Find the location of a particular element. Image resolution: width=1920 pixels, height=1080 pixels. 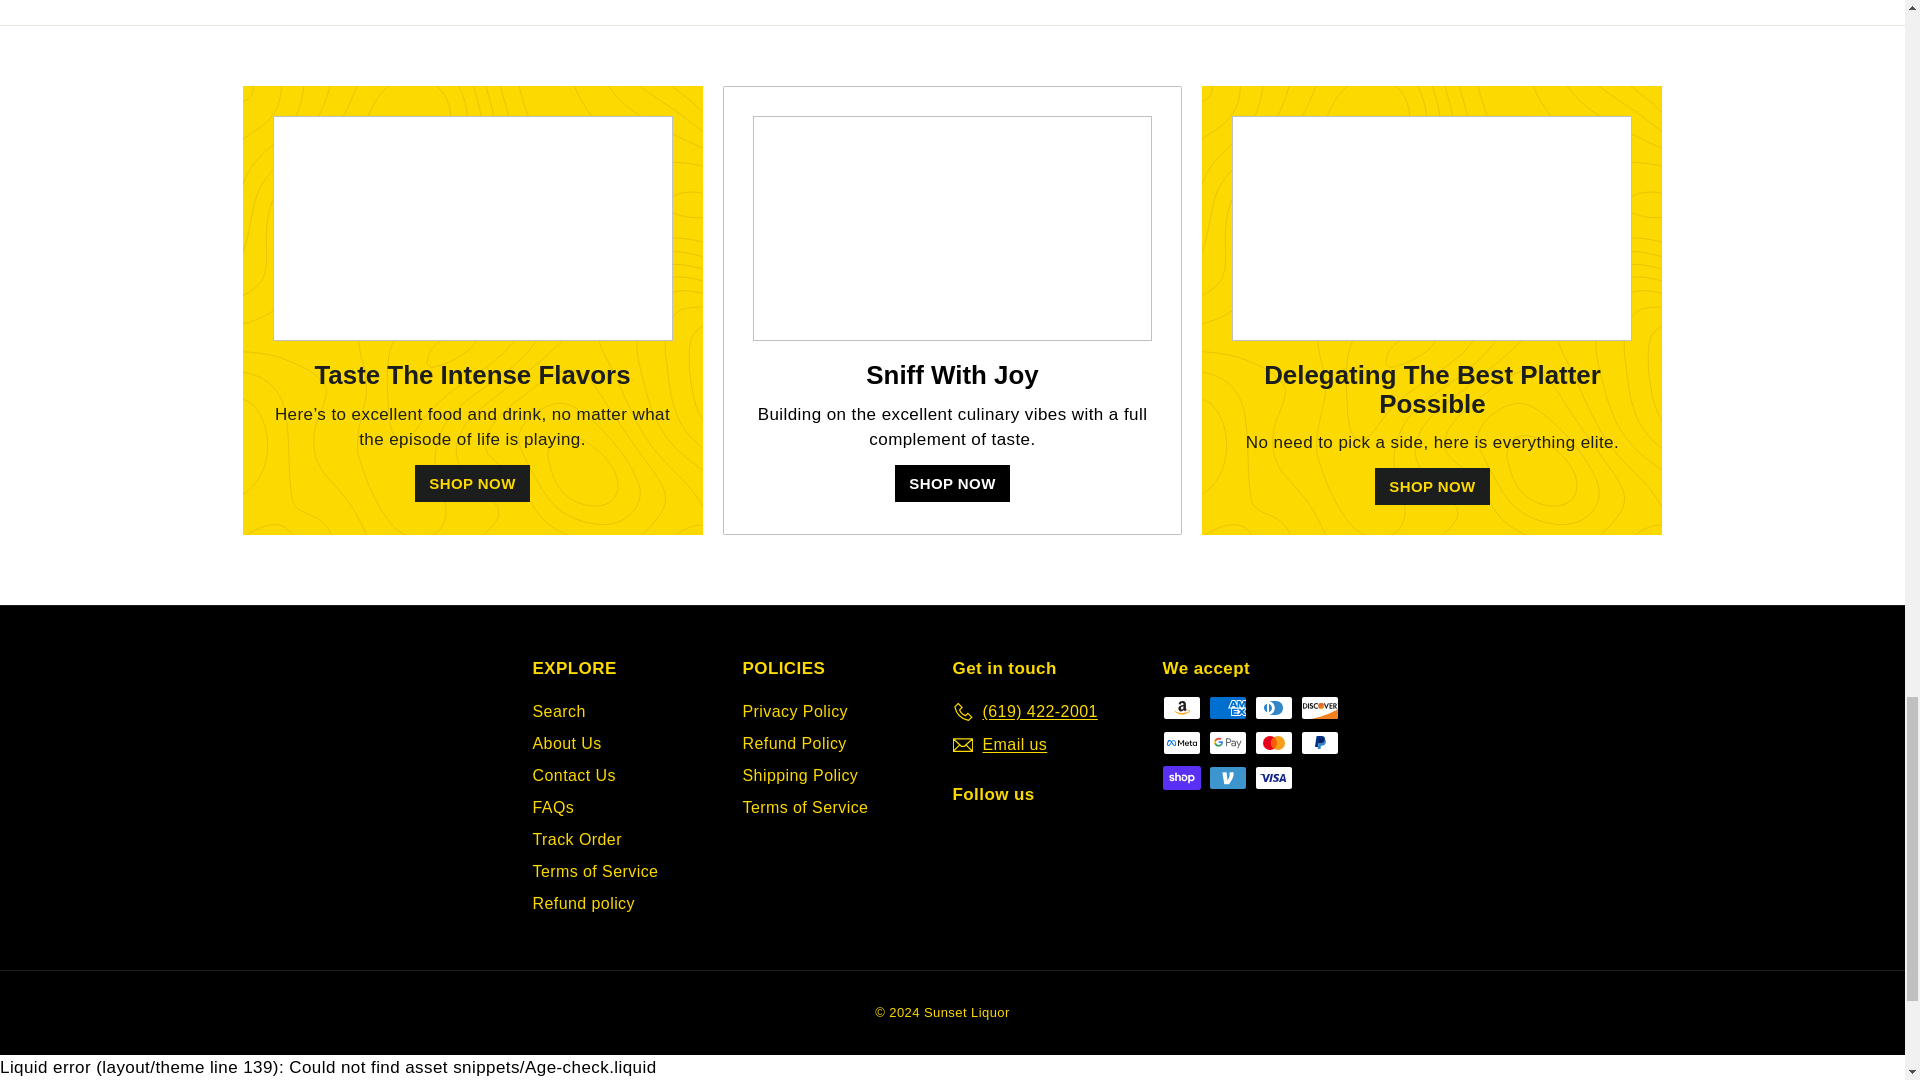

Discover is located at coordinates (1318, 708).